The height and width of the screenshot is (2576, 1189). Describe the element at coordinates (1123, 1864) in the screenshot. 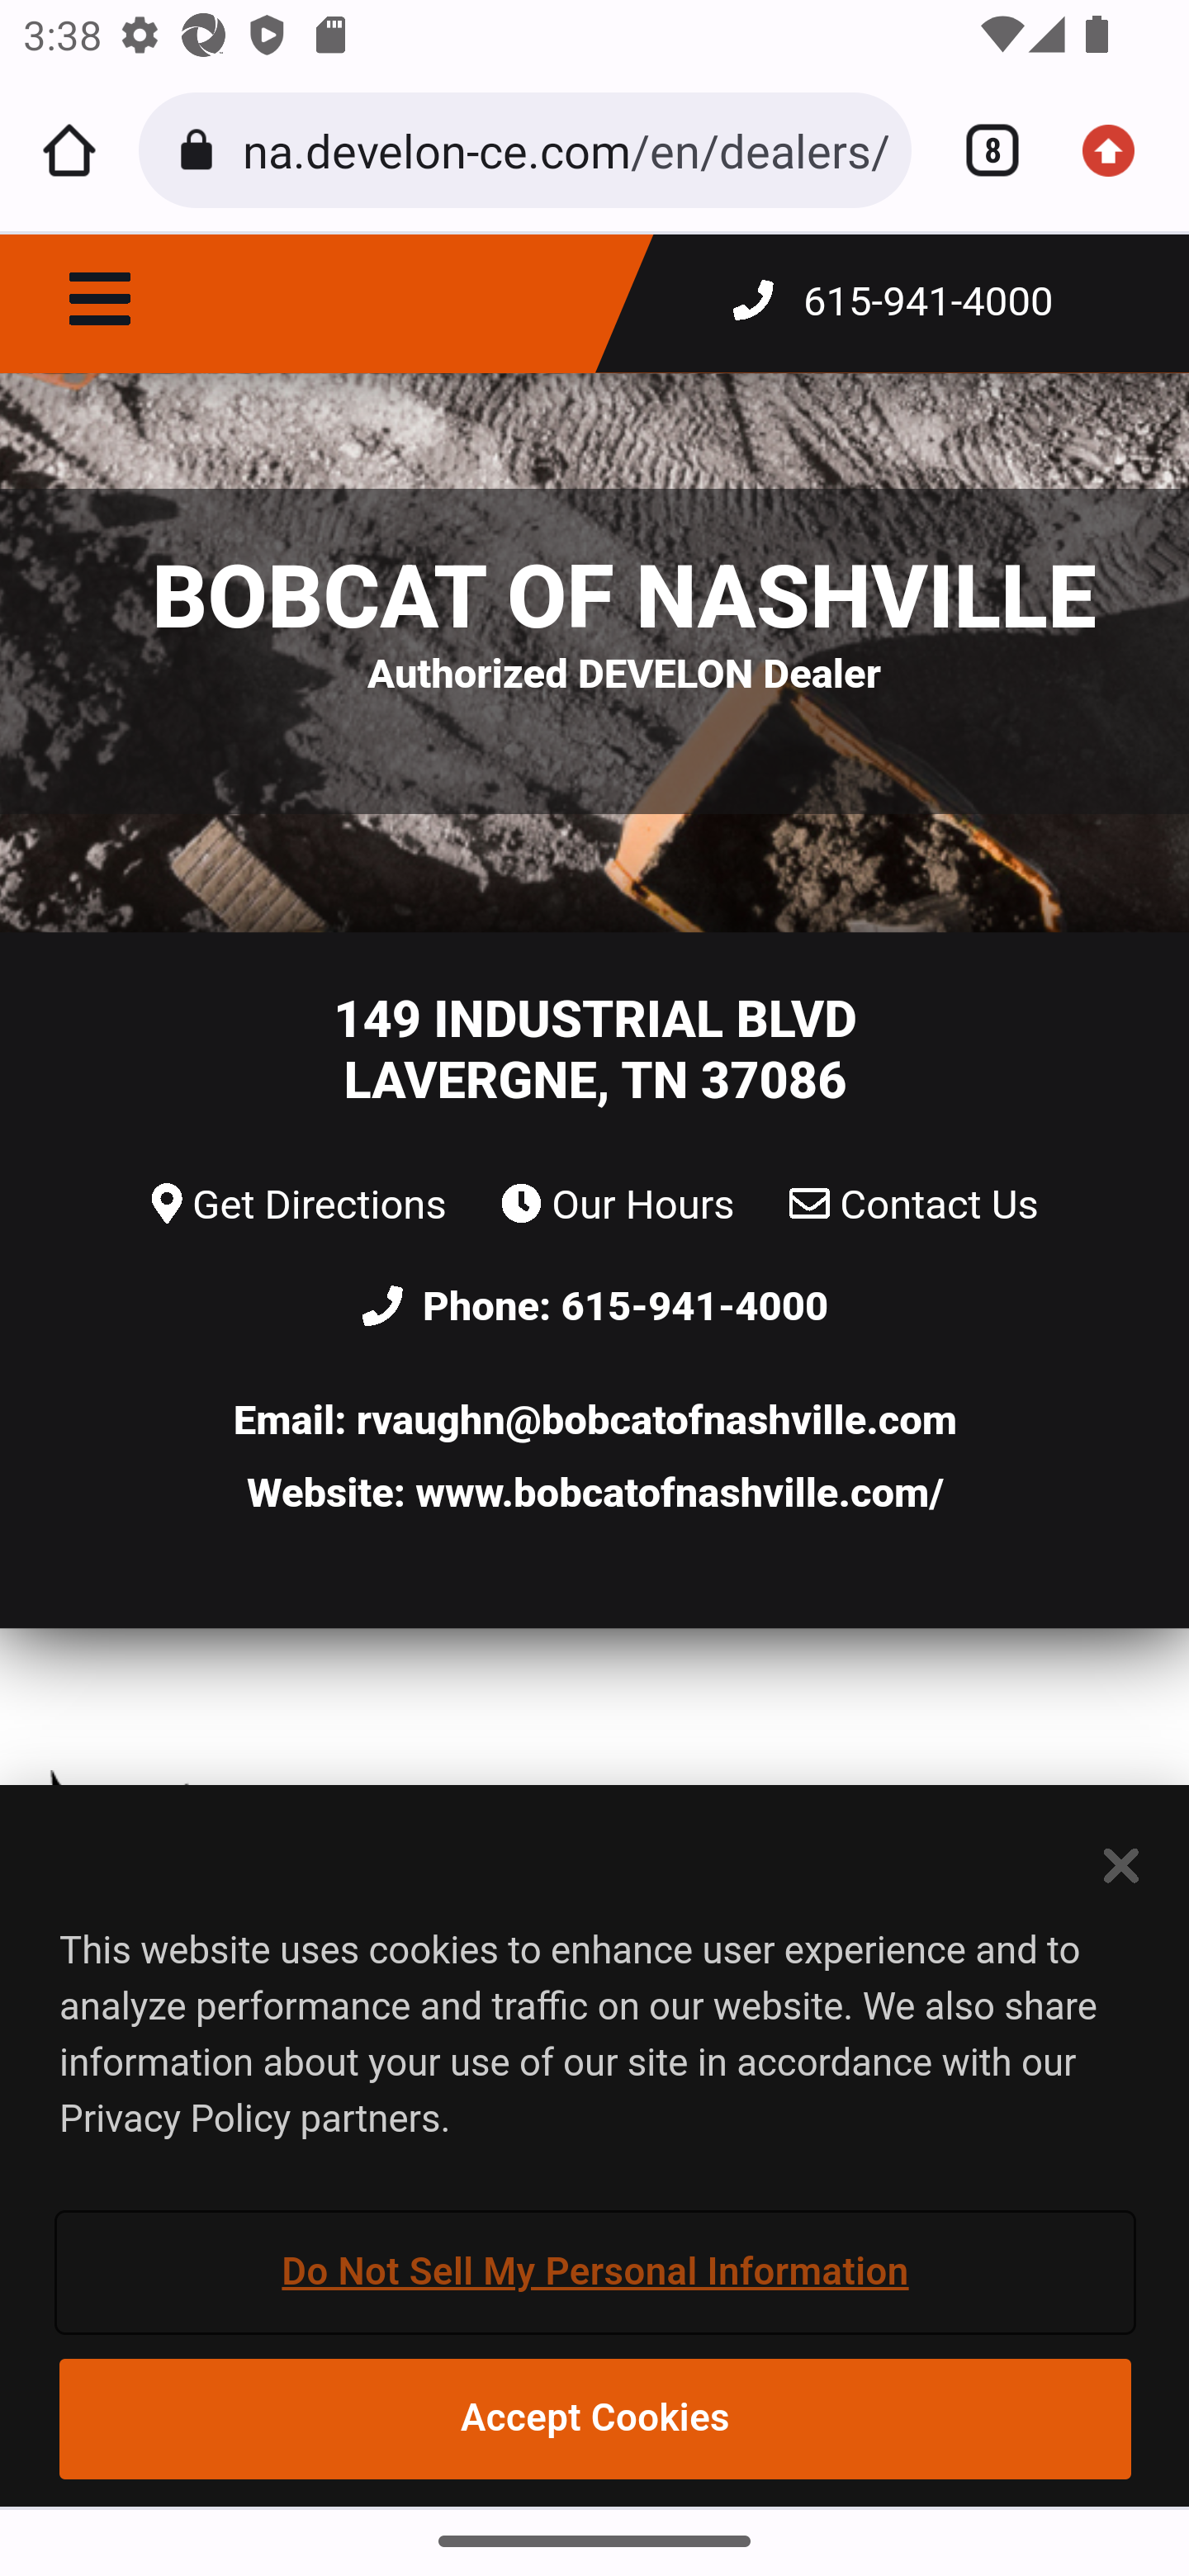

I see `Close` at that location.